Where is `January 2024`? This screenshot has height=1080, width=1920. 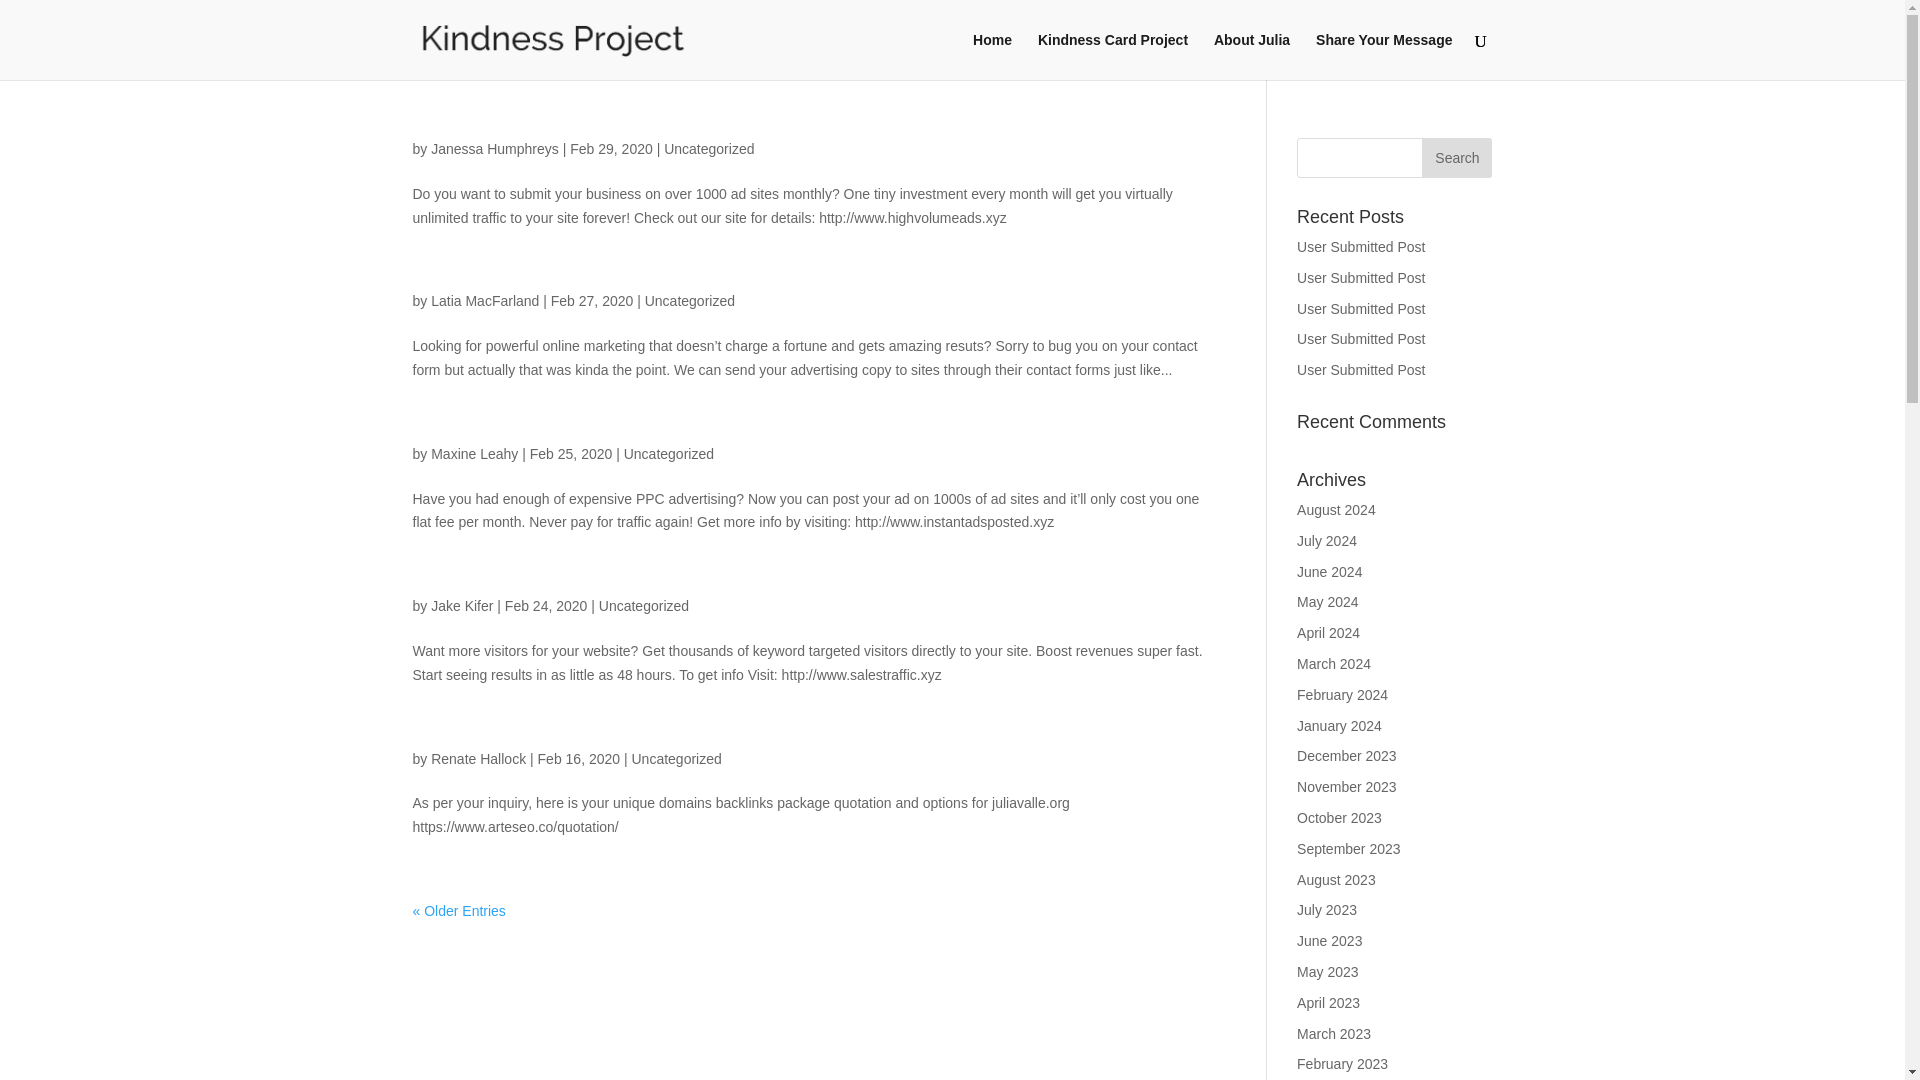 January 2024 is located at coordinates (1340, 726).